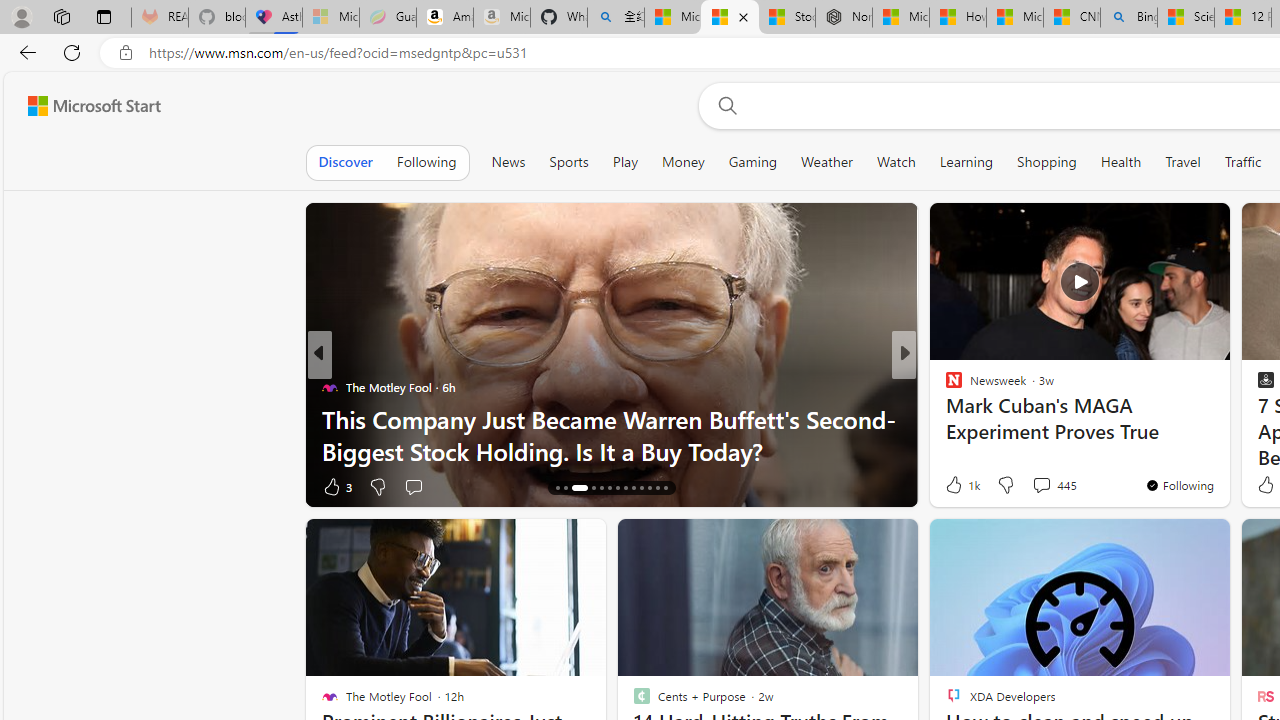 This screenshot has width=1280, height=720. I want to click on AutomationID: tab-19, so click(610, 488).